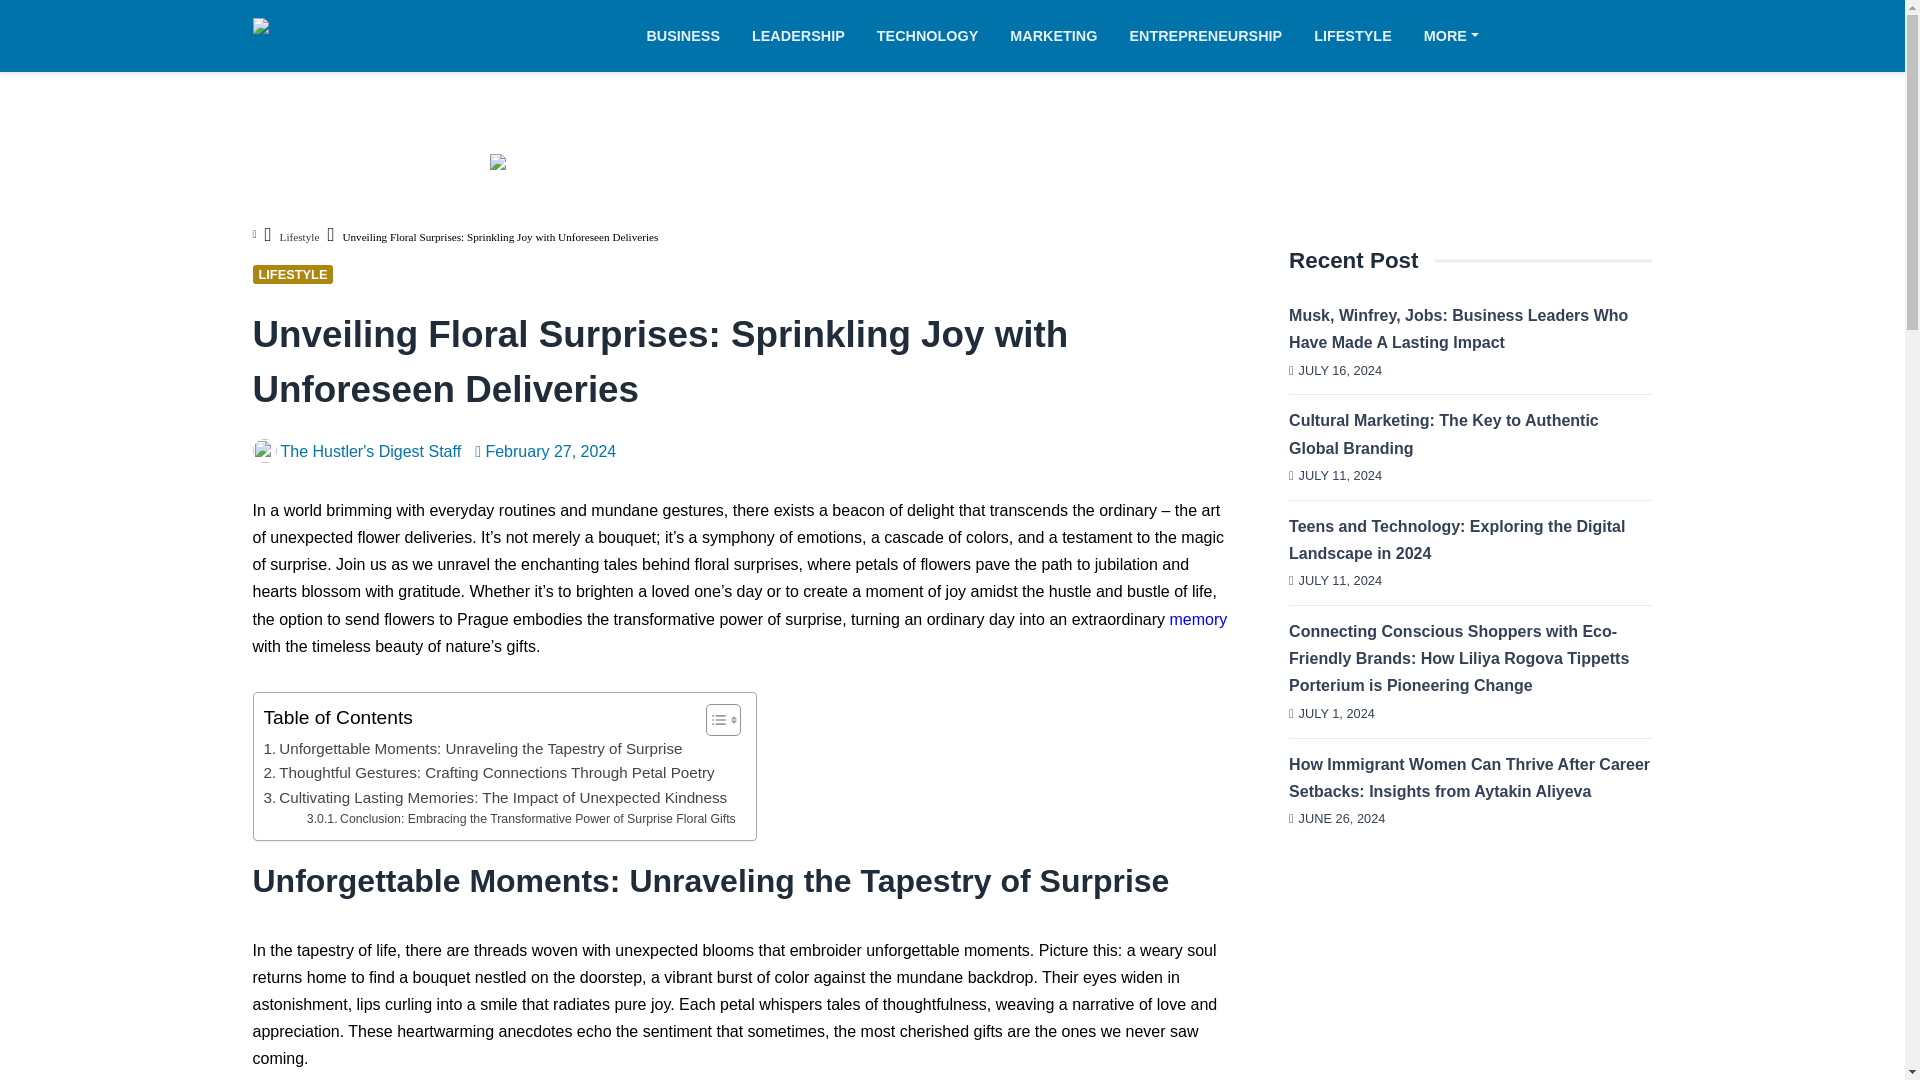 The height and width of the screenshot is (1080, 1920). I want to click on The Hustler's Digest Staff, so click(356, 451).